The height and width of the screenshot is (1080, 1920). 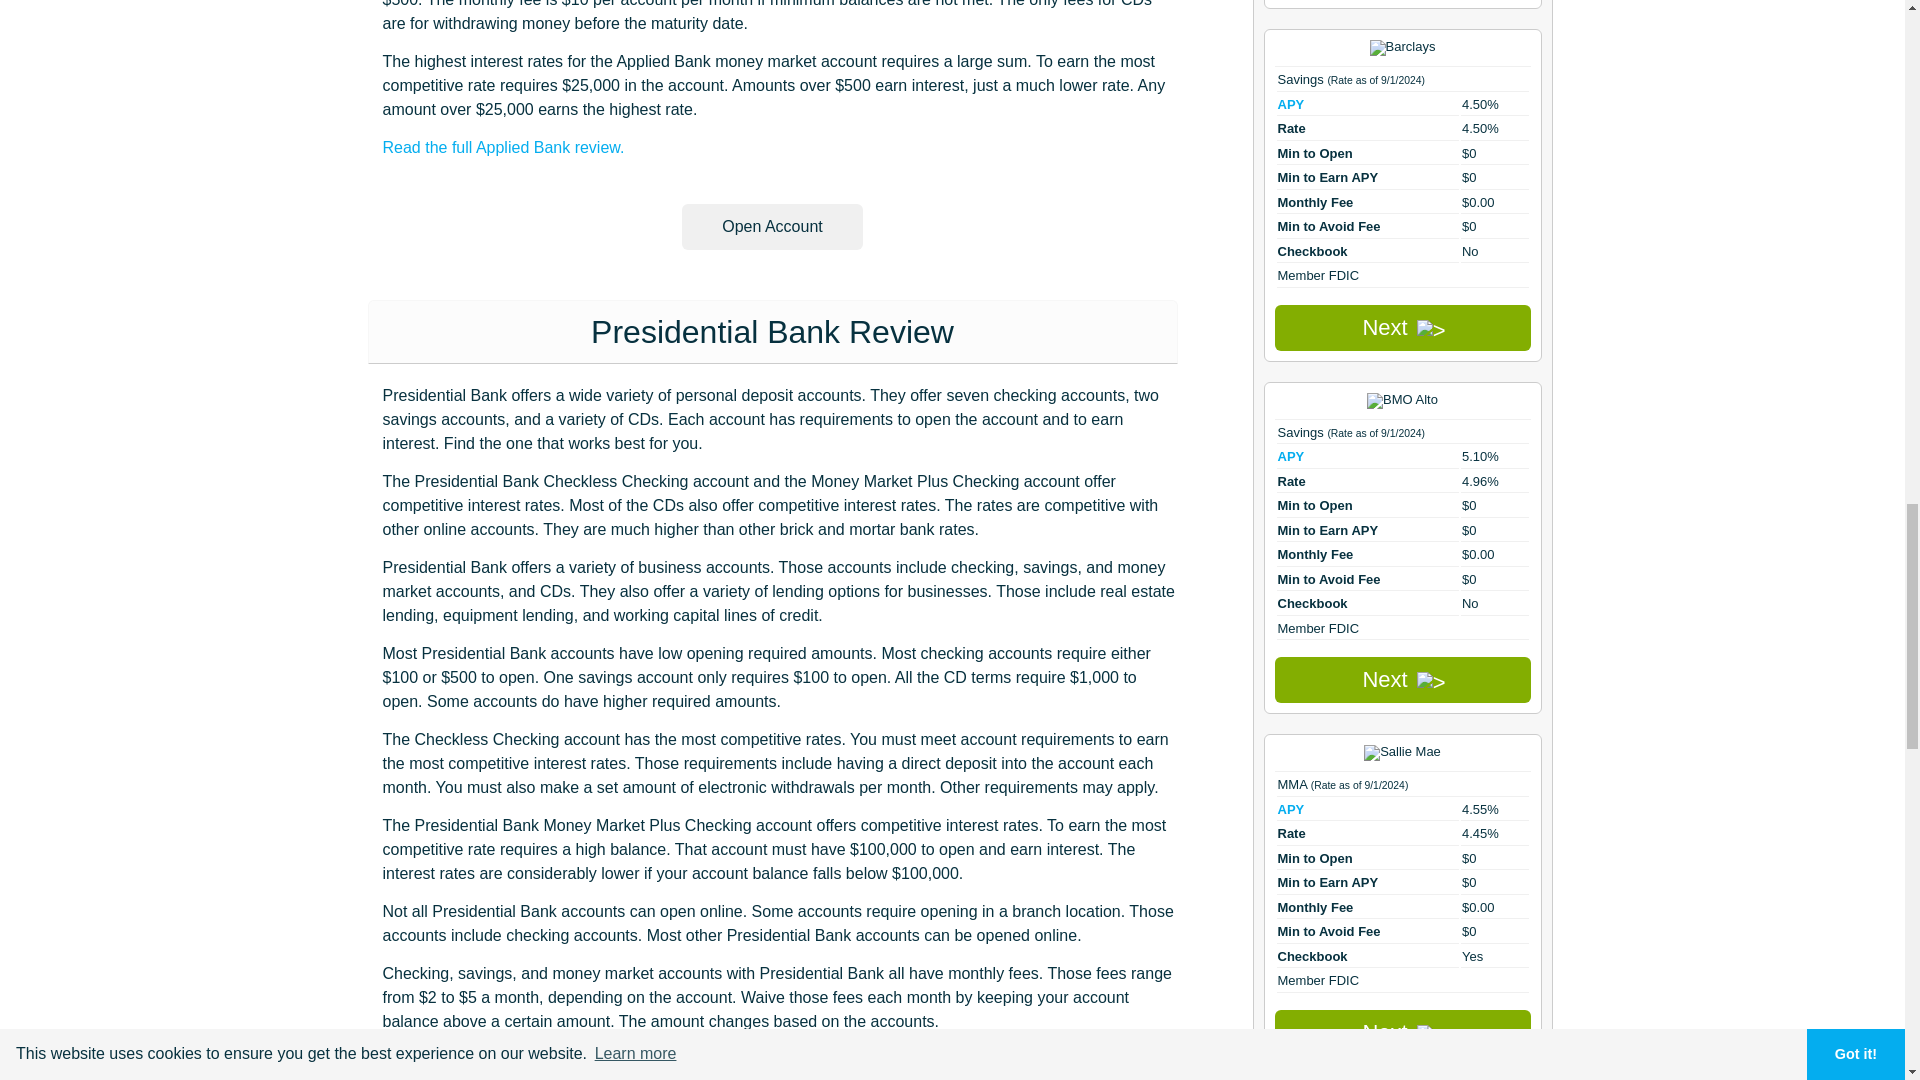 What do you see at coordinates (1402, 680) in the screenshot?
I see `Next` at bounding box center [1402, 680].